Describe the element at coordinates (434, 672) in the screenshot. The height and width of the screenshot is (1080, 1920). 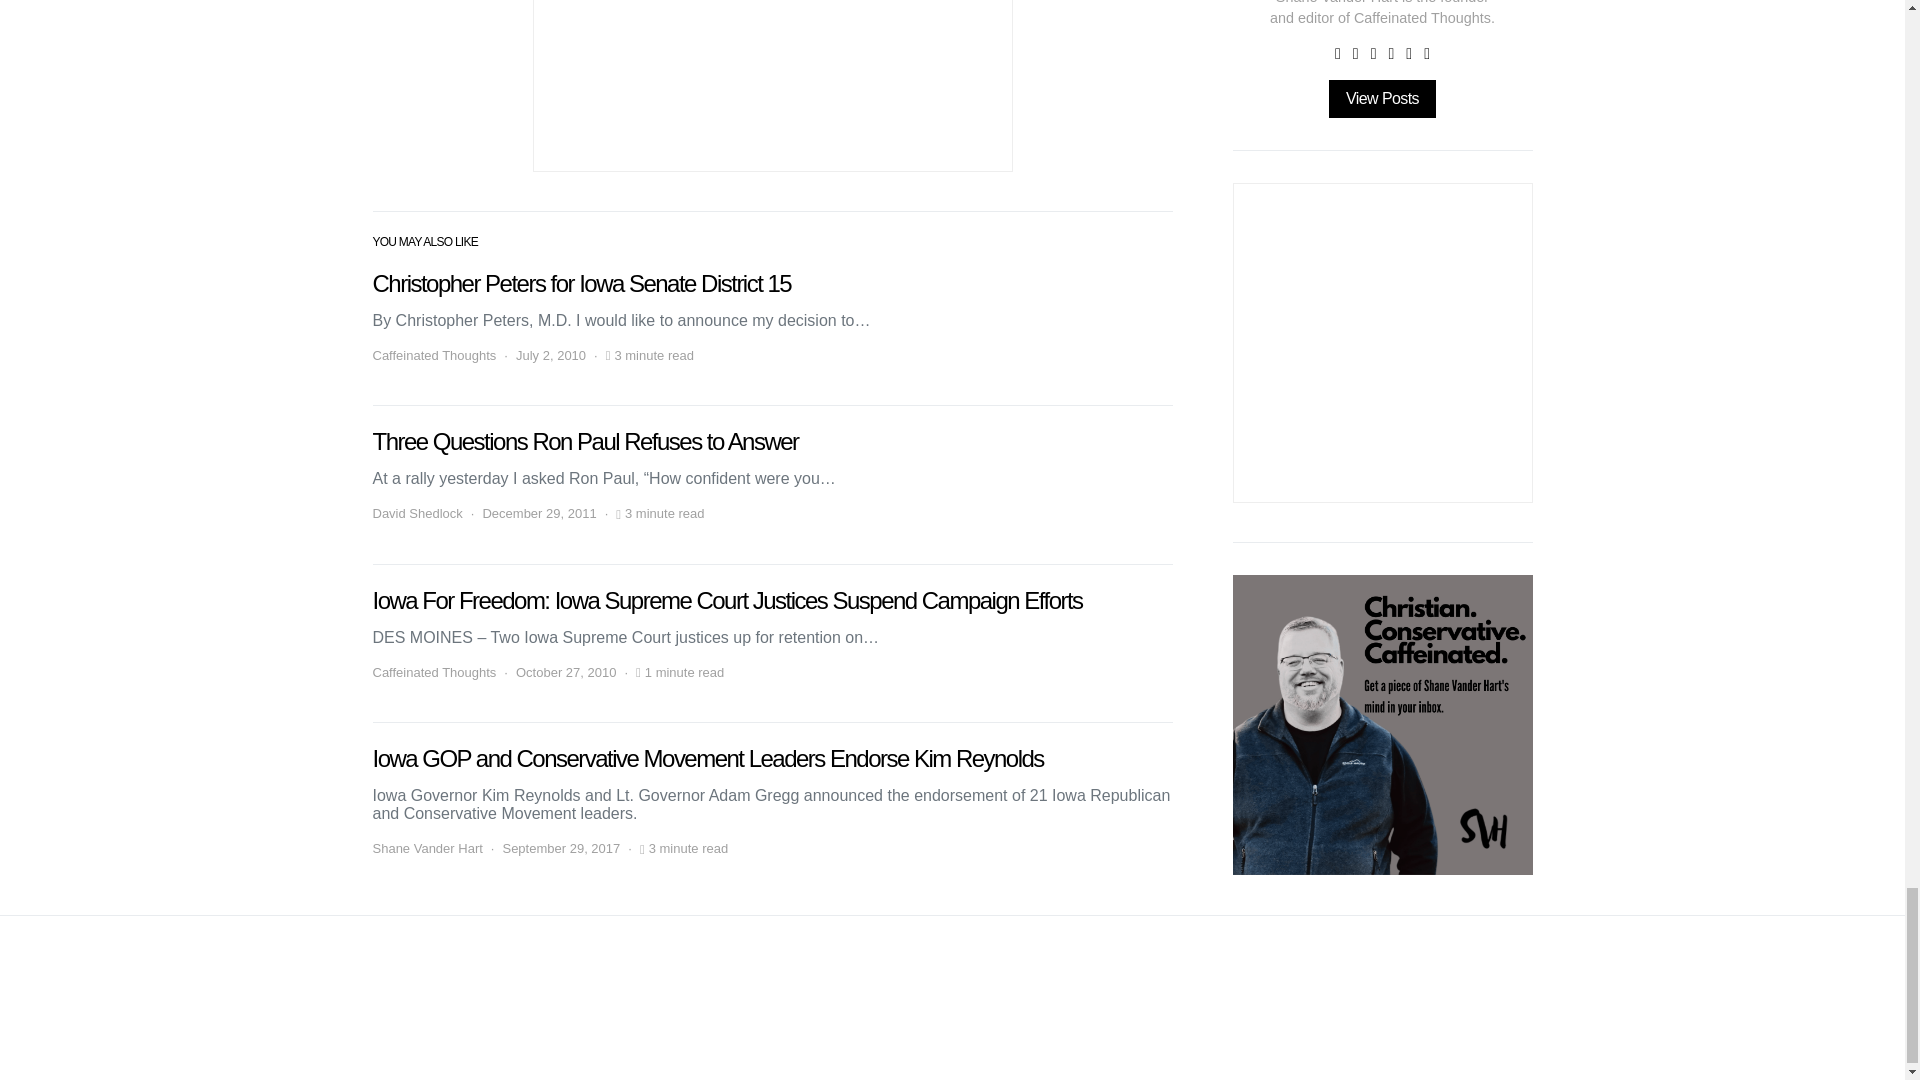
I see `View all posts by Caffeinated Thoughts` at that location.